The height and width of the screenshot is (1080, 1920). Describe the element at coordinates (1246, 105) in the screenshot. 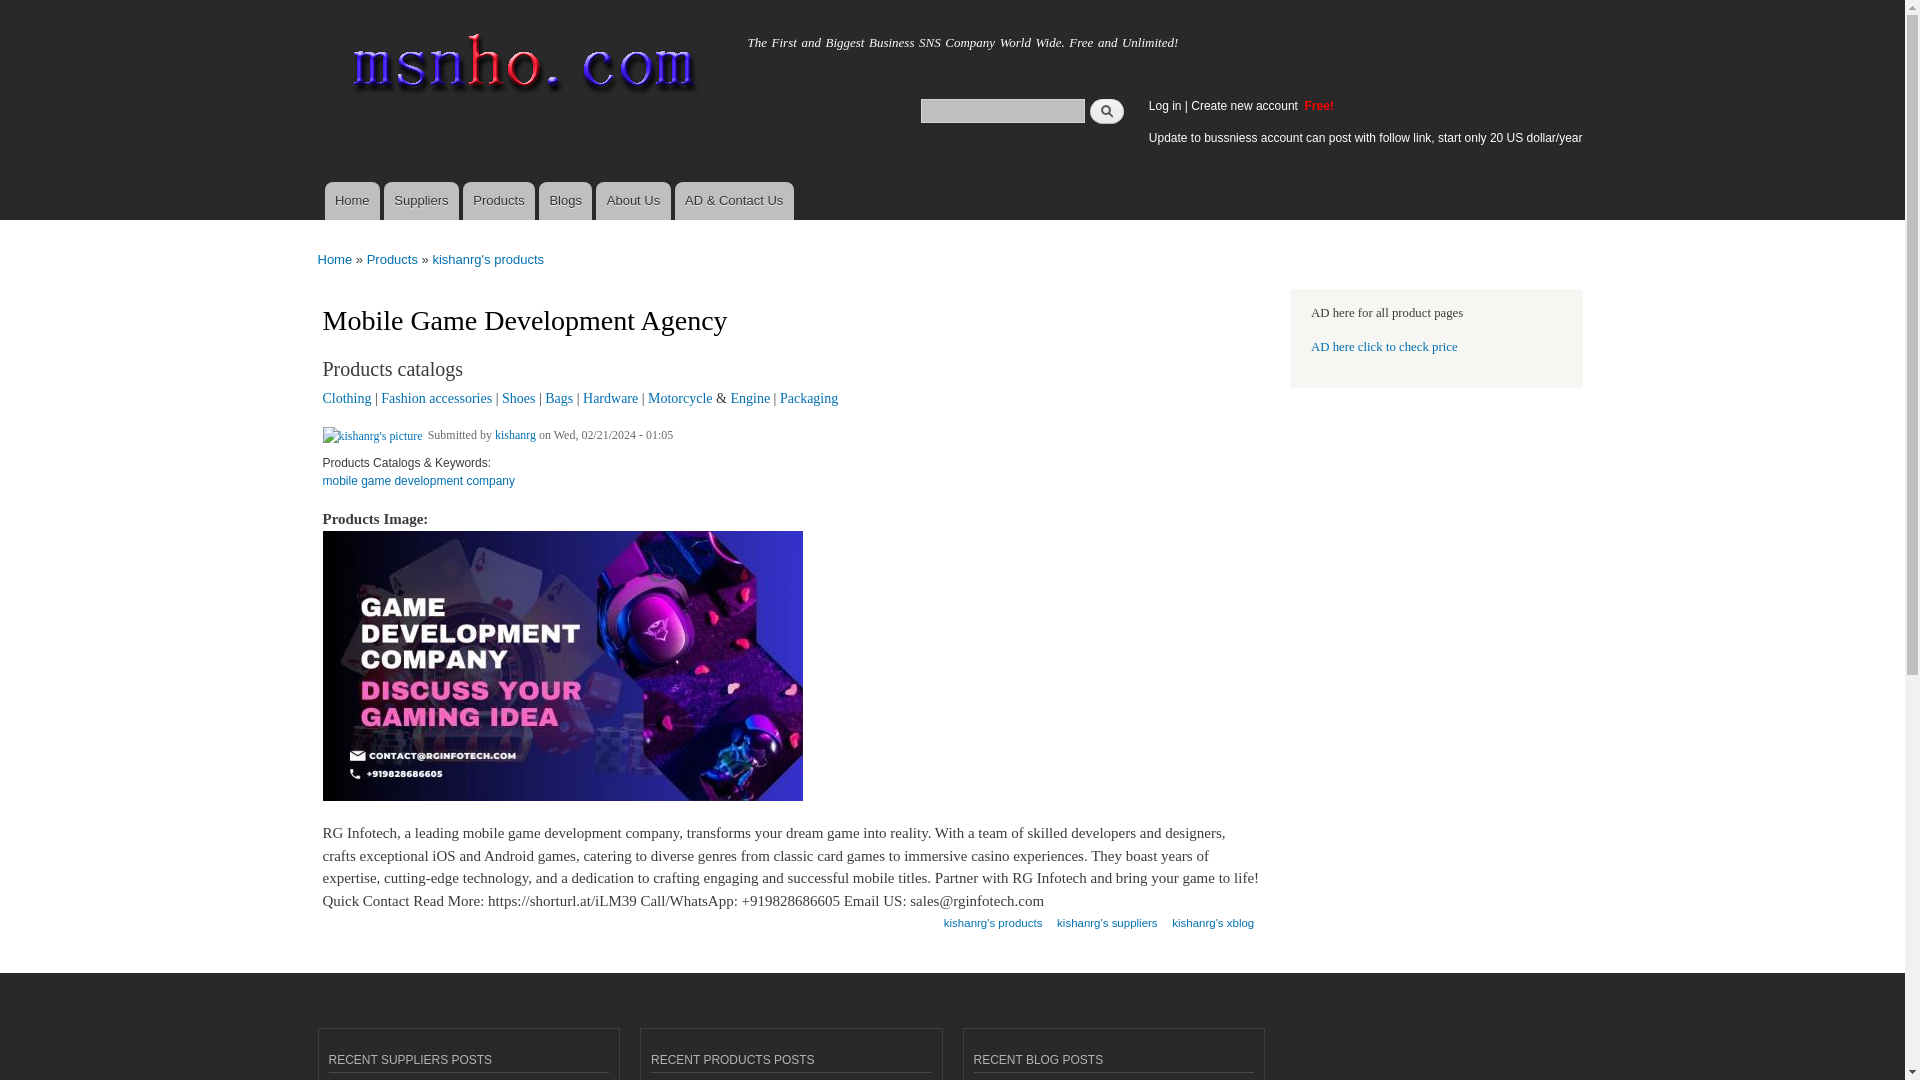

I see `Create new account` at that location.